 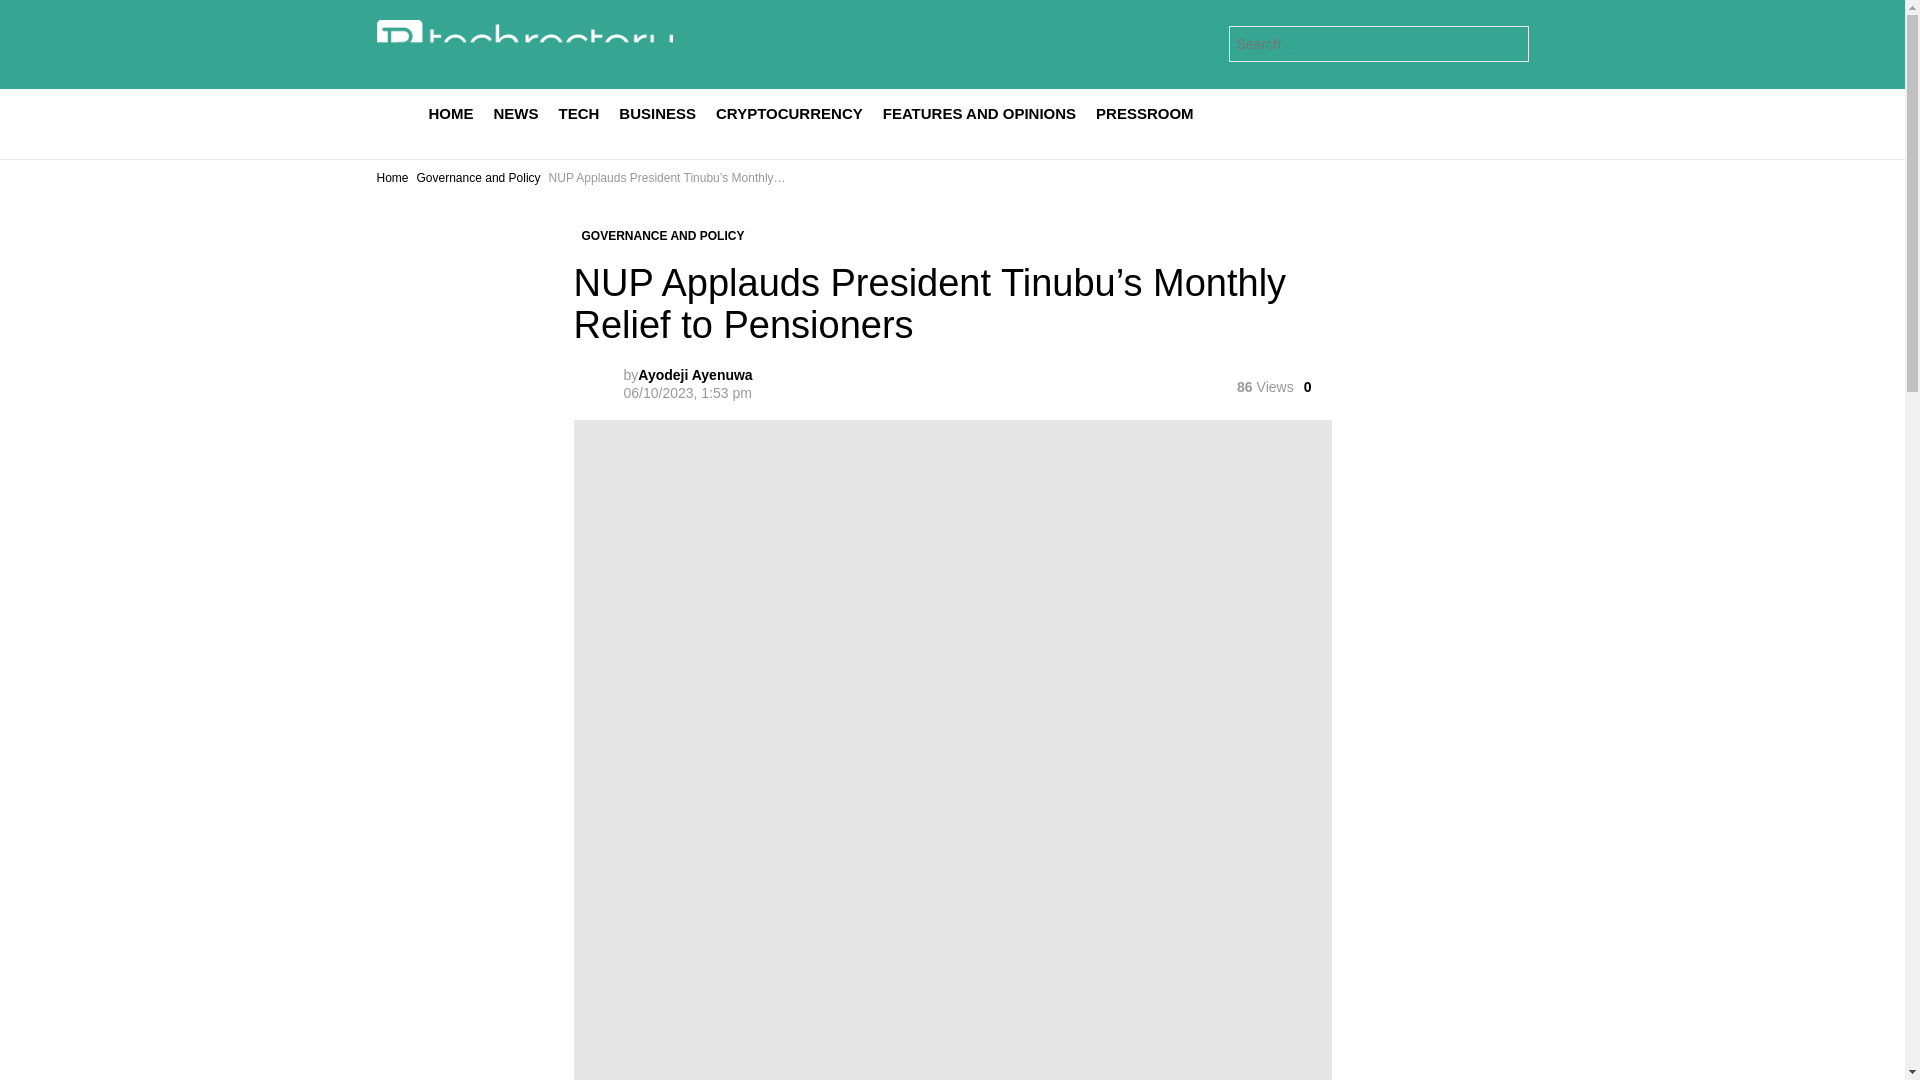 What do you see at coordinates (1508, 43) in the screenshot?
I see `SEARCH` at bounding box center [1508, 43].